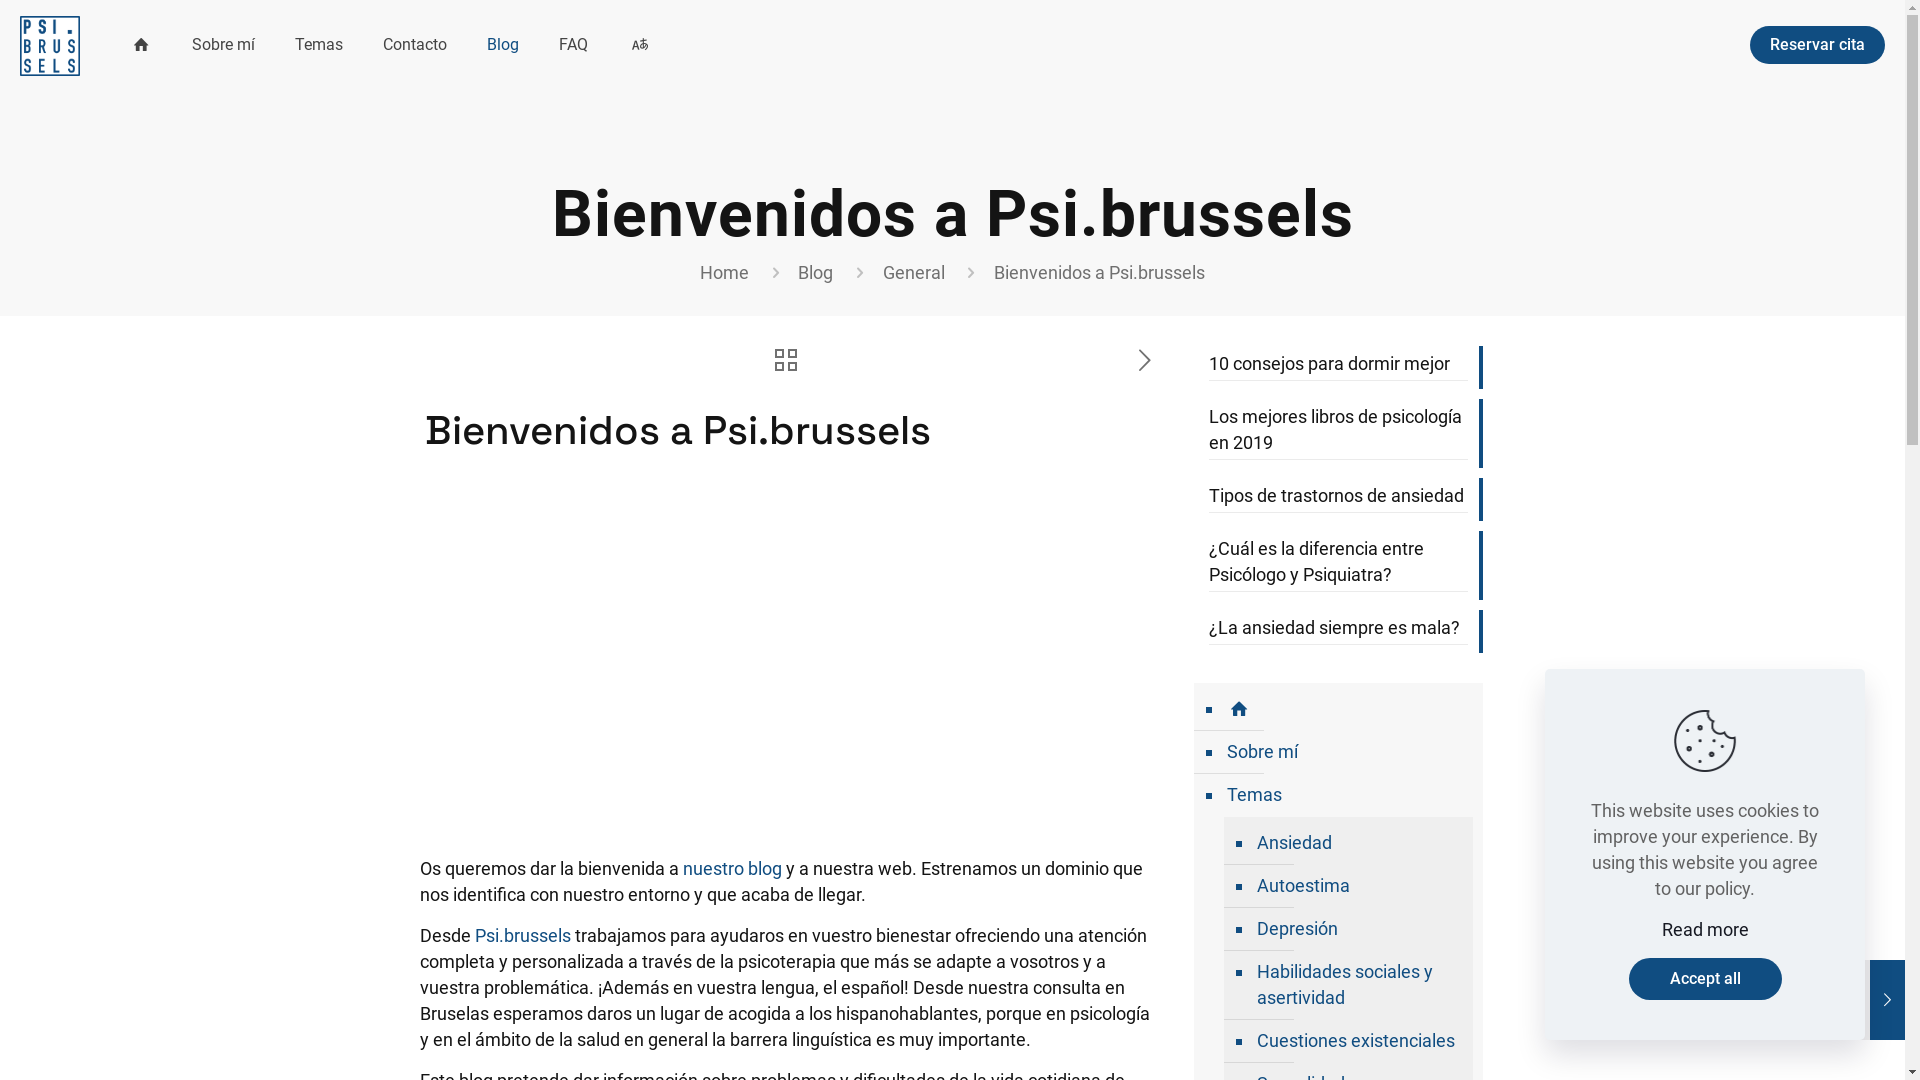  Describe the element at coordinates (1358, 986) in the screenshot. I see `Habilidades sociales y asertividad` at that location.